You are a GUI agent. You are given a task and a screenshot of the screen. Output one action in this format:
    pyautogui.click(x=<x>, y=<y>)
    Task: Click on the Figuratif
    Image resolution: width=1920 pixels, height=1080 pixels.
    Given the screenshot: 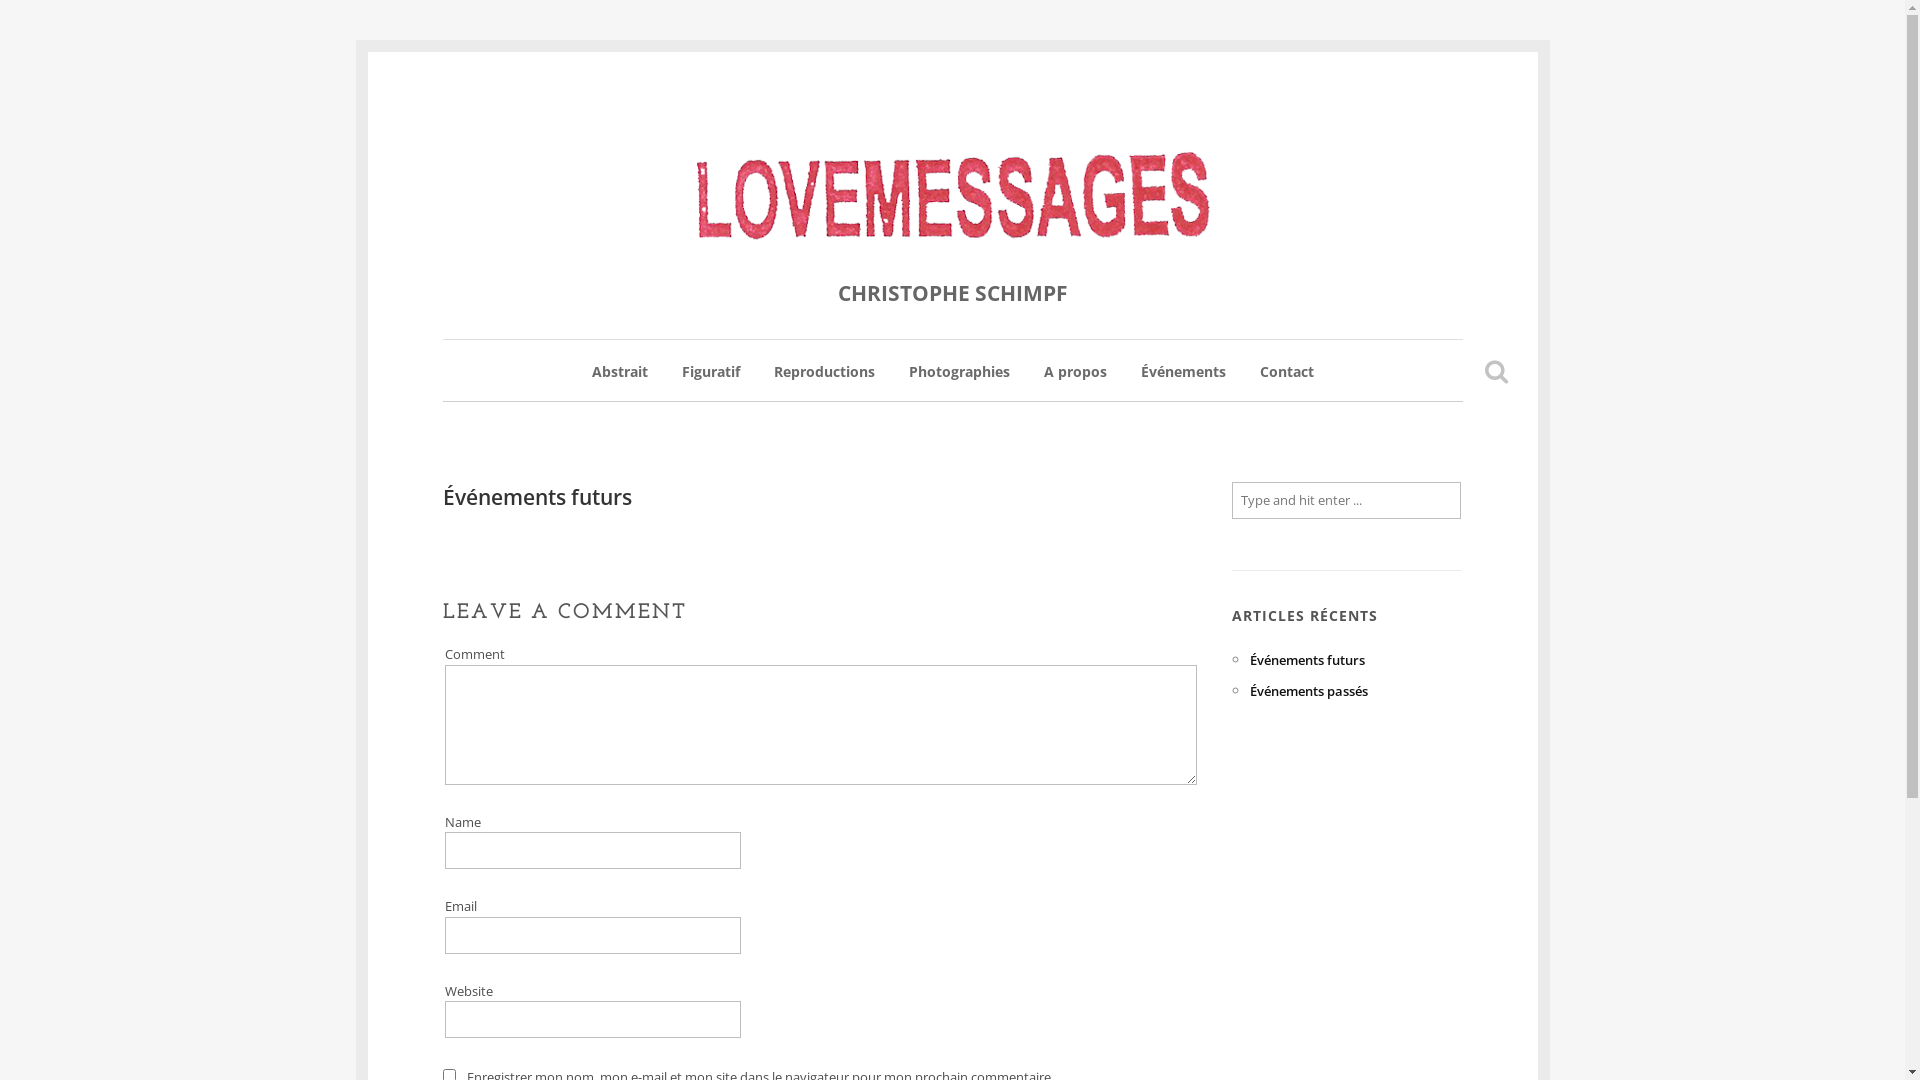 What is the action you would take?
    pyautogui.click(x=711, y=382)
    